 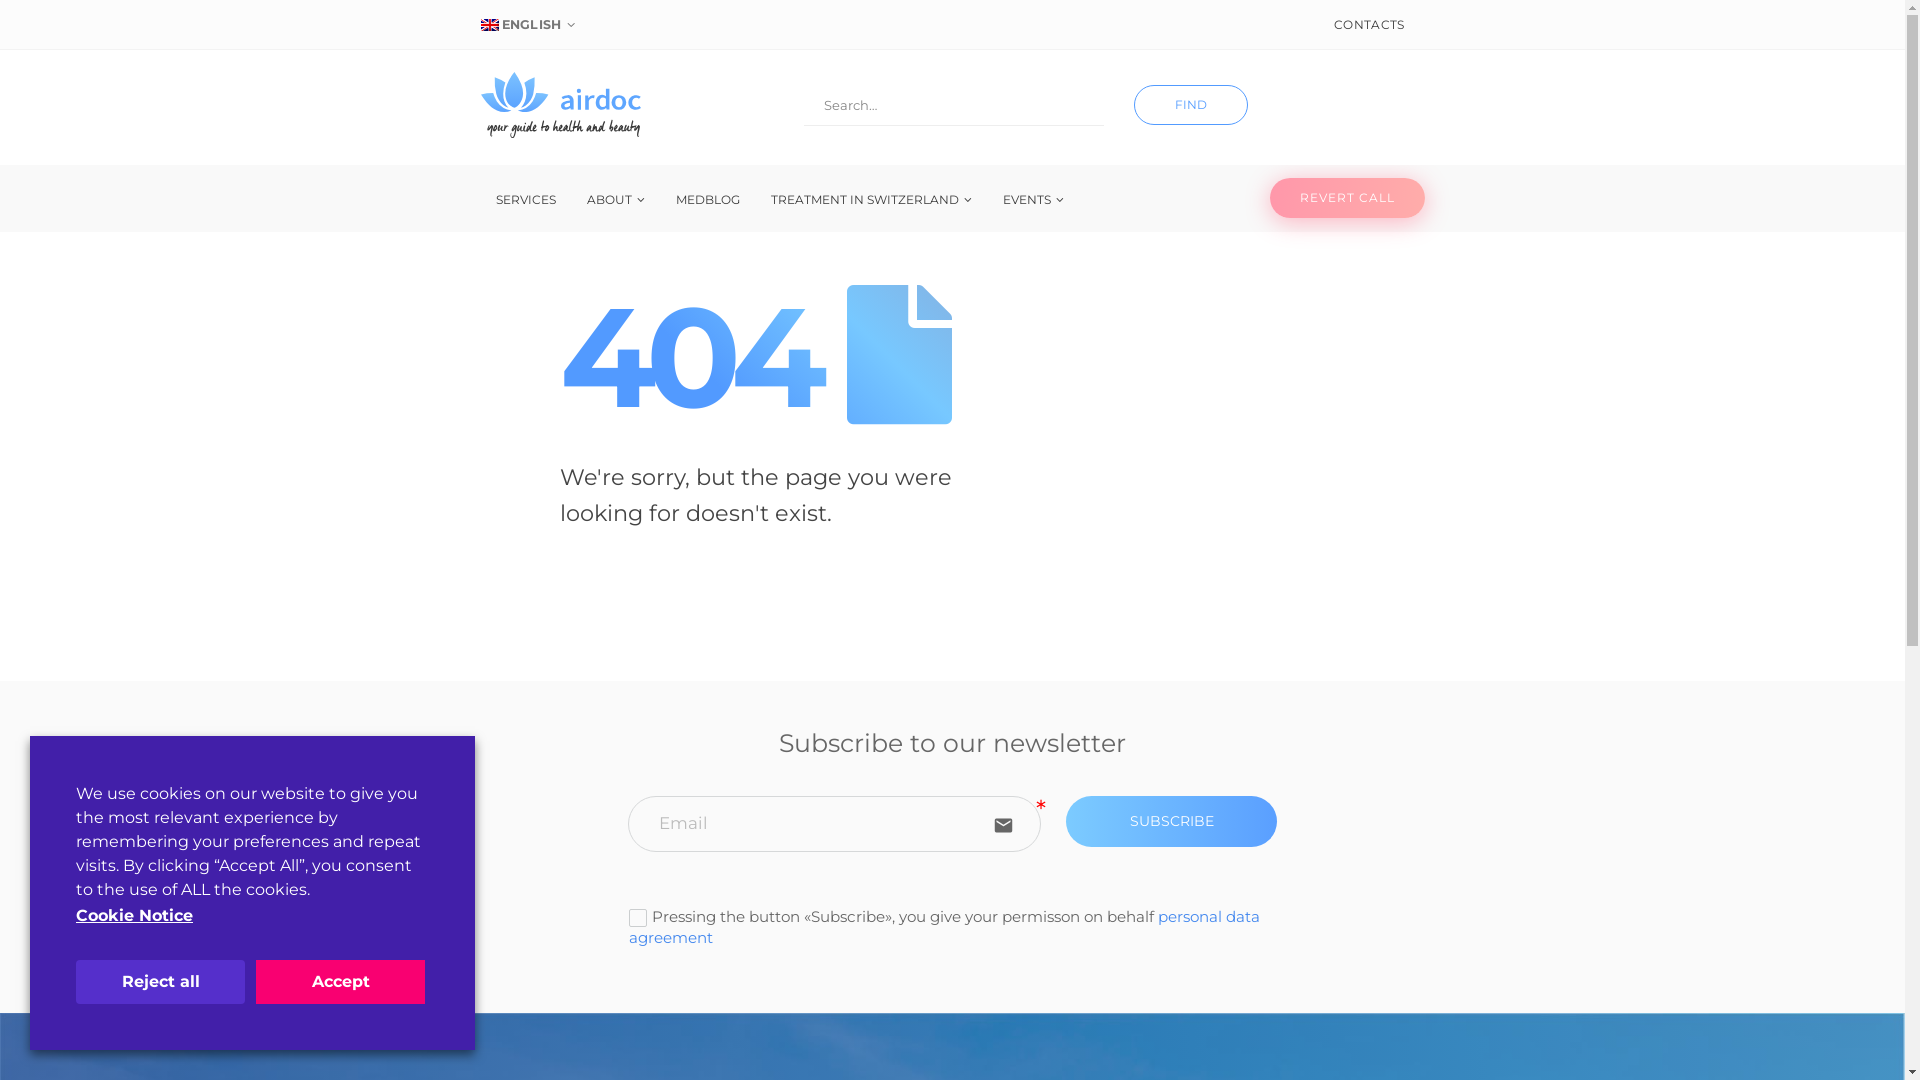 What do you see at coordinates (872, 200) in the screenshot?
I see `TREATMENT IN SWITZERLAND` at bounding box center [872, 200].